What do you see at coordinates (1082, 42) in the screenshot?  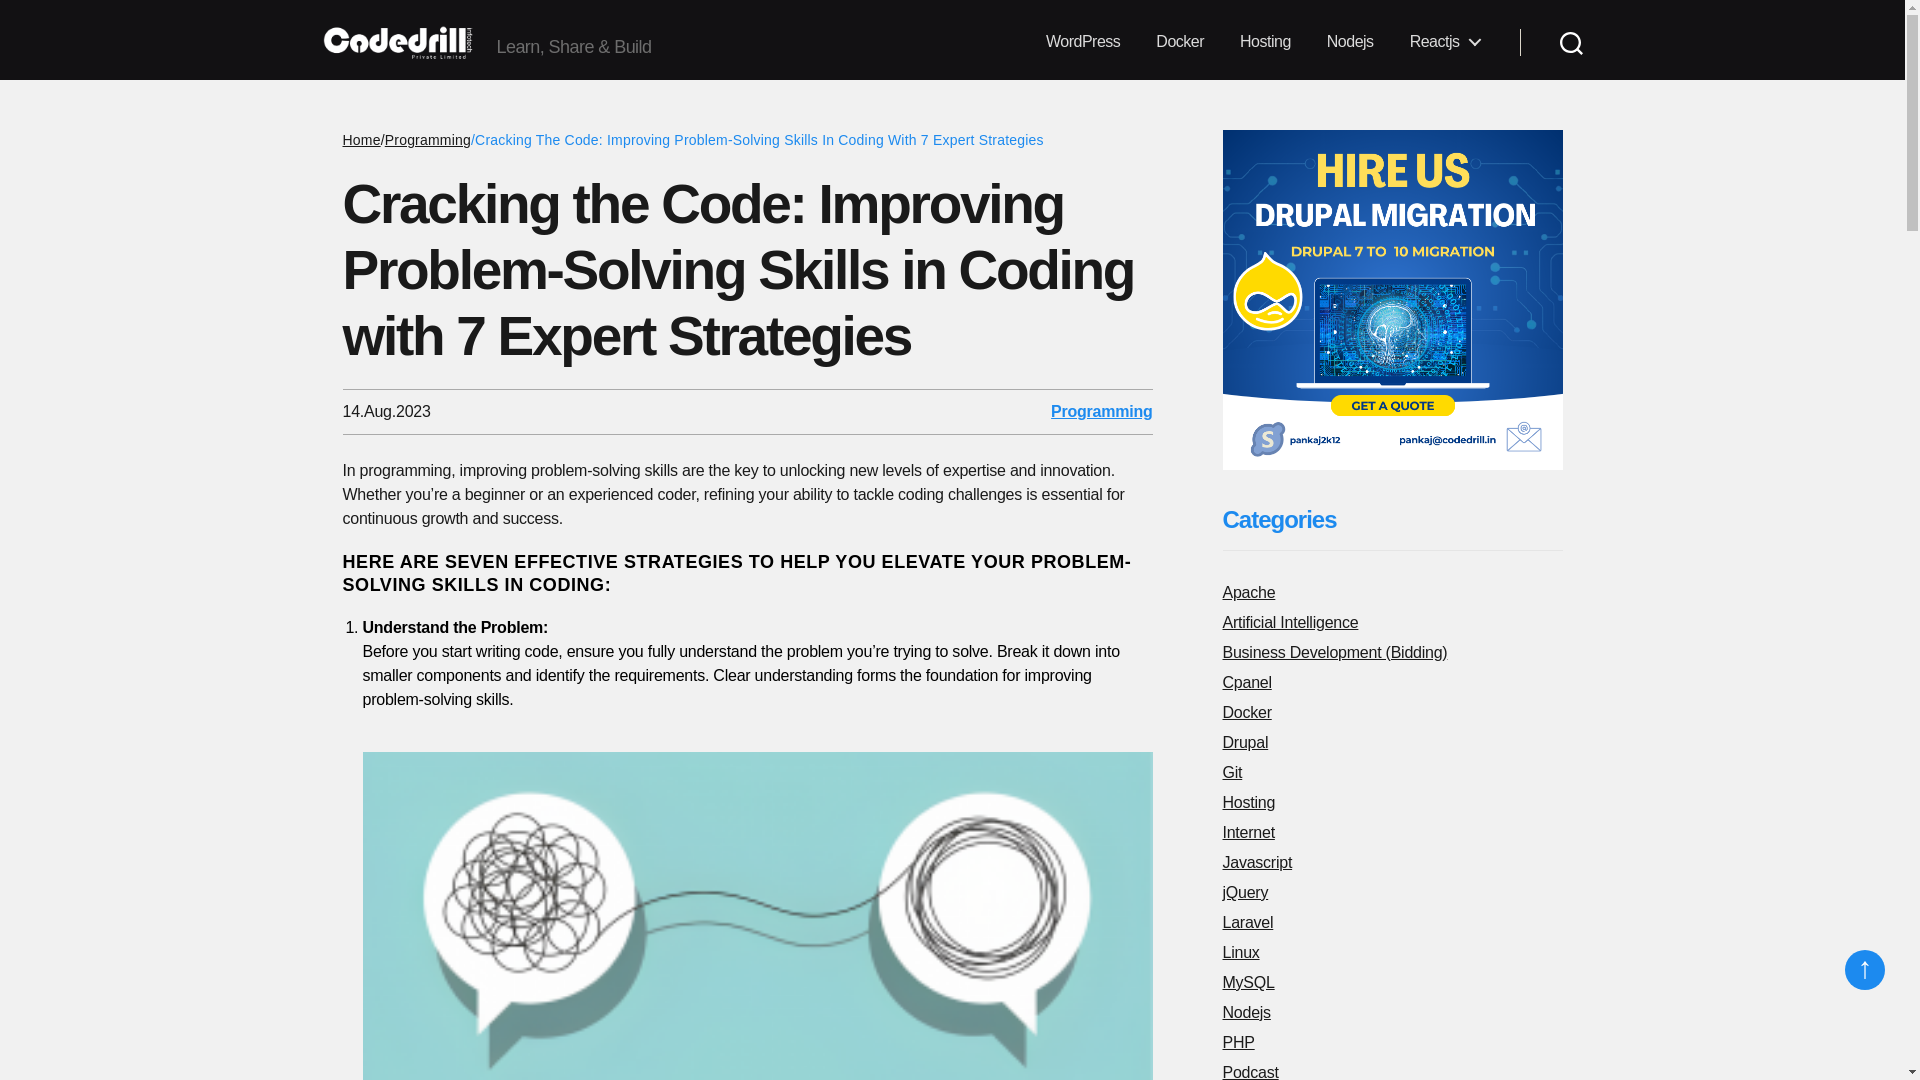 I see `WordPress` at bounding box center [1082, 42].